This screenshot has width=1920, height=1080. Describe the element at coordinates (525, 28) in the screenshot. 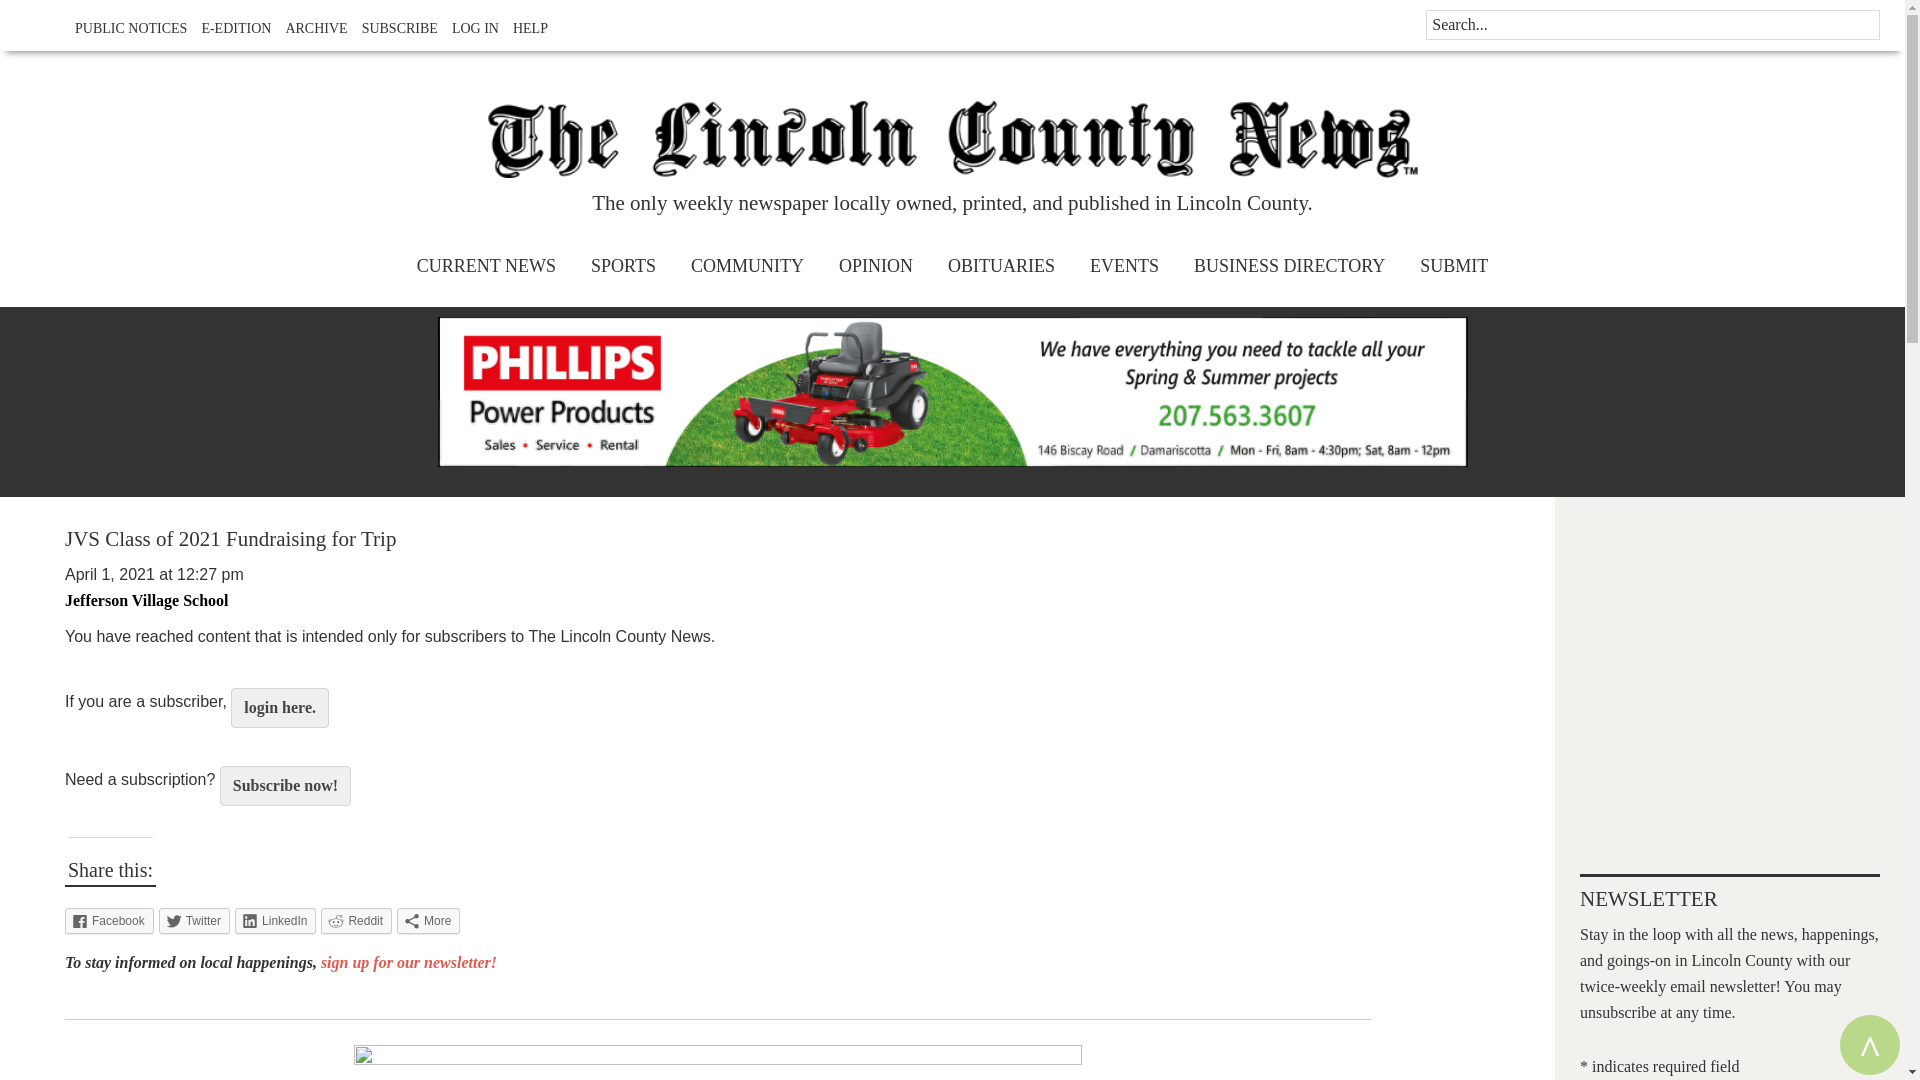

I see `HELP` at that location.